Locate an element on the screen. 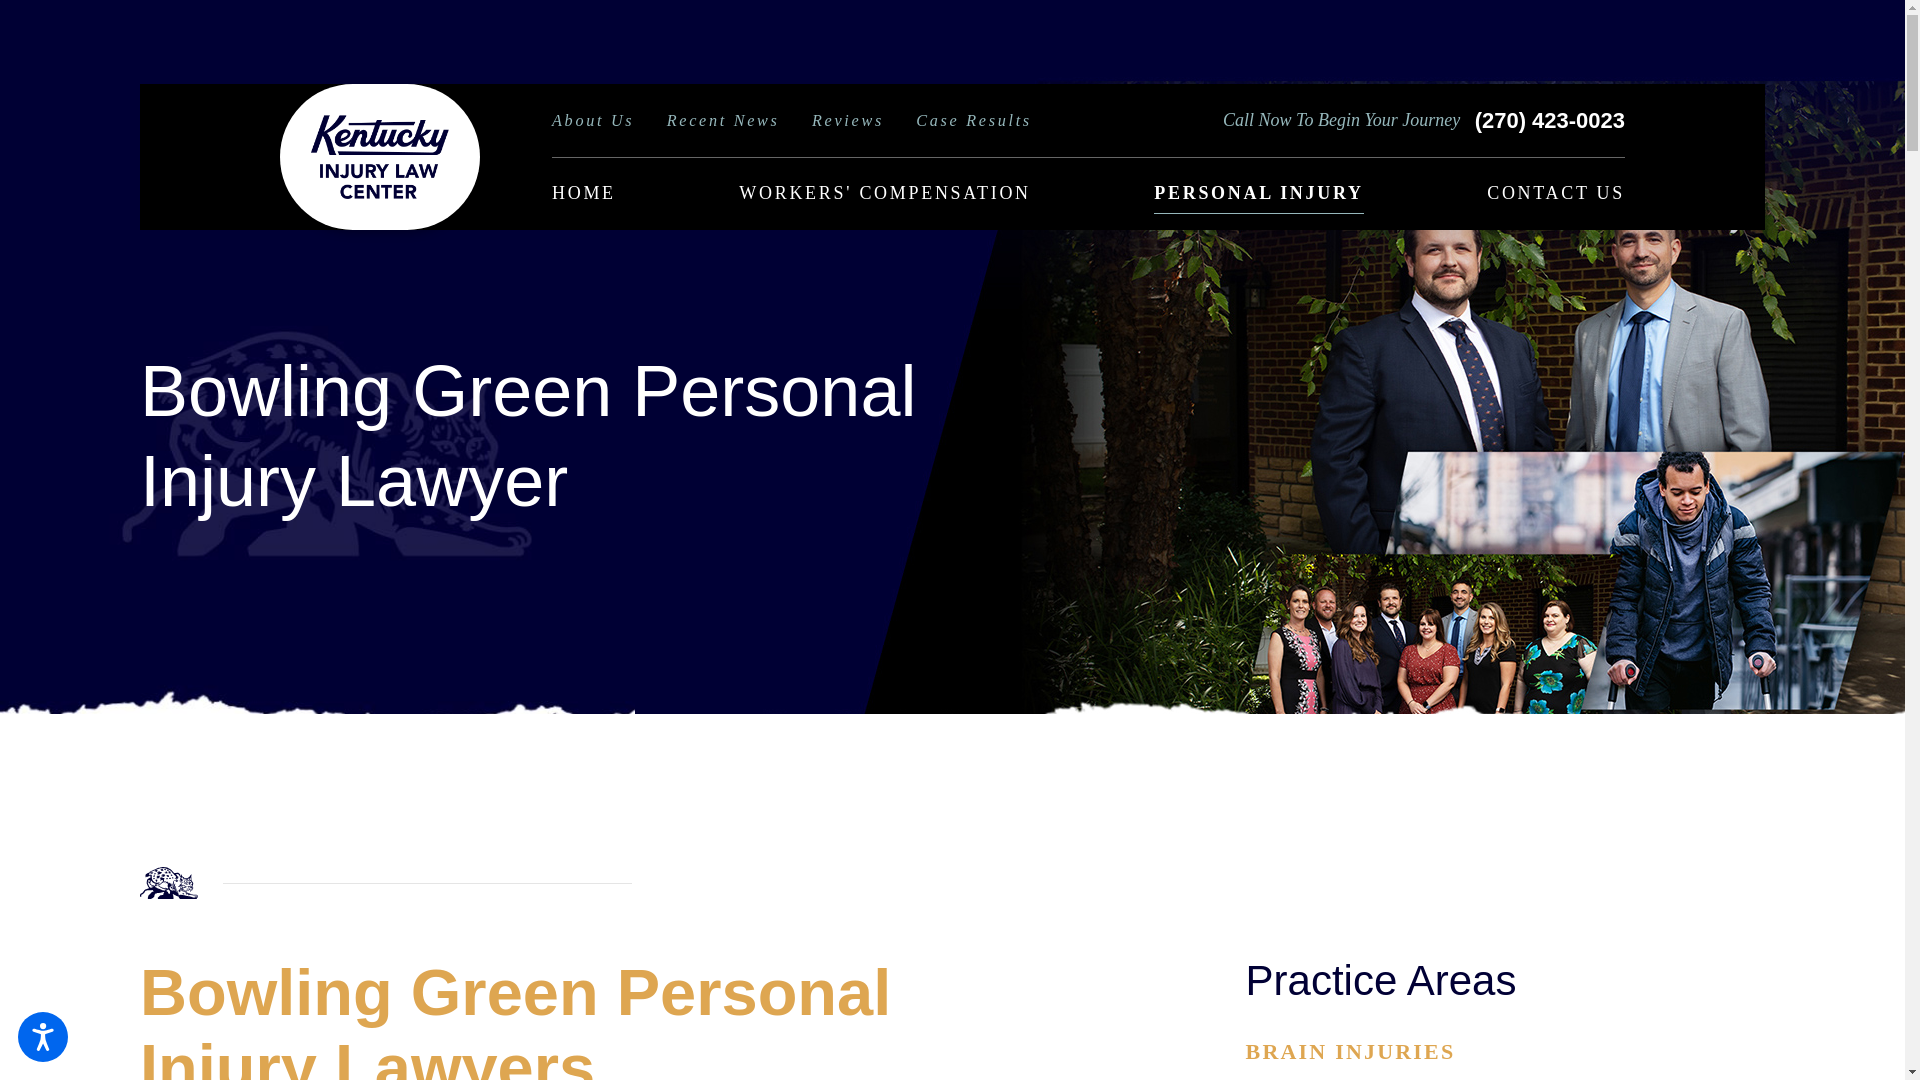 The width and height of the screenshot is (1920, 1080). PERSONAL INJURY is located at coordinates (1258, 194).